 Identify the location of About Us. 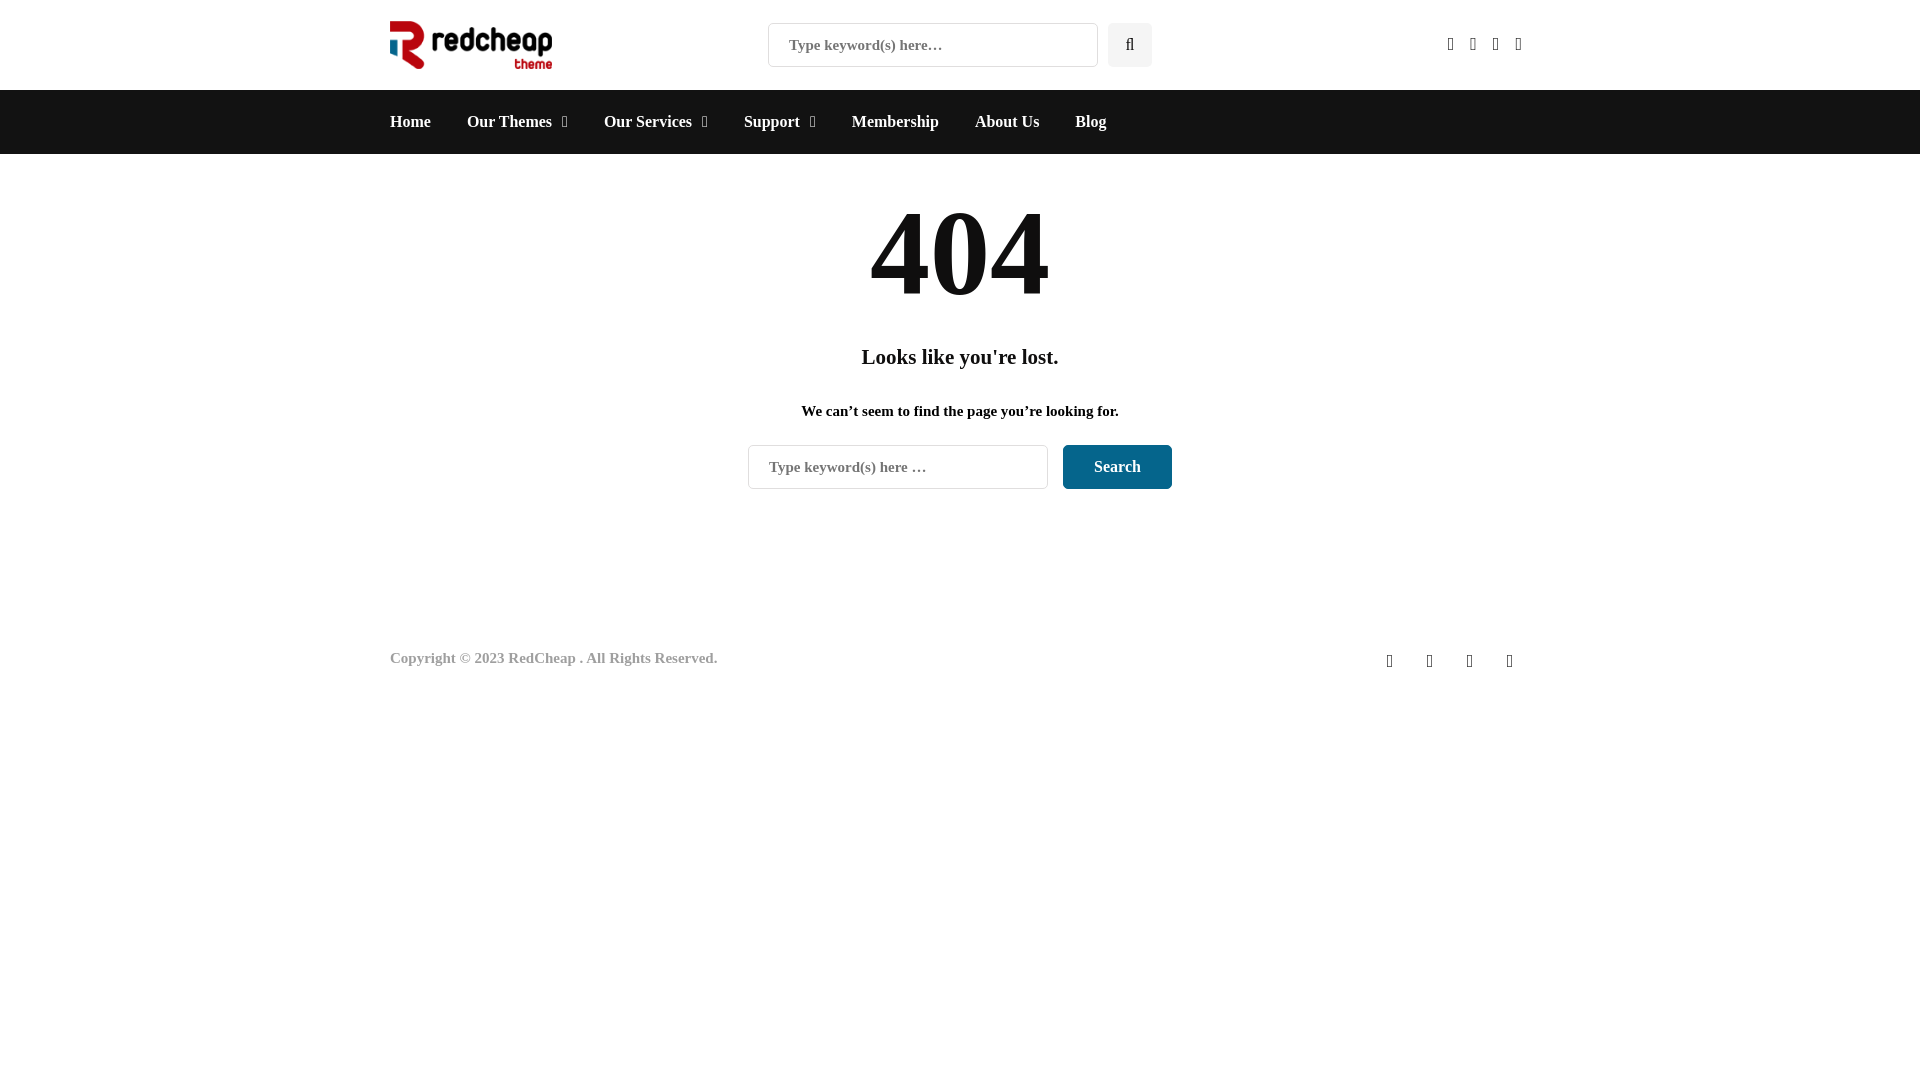
(1006, 122).